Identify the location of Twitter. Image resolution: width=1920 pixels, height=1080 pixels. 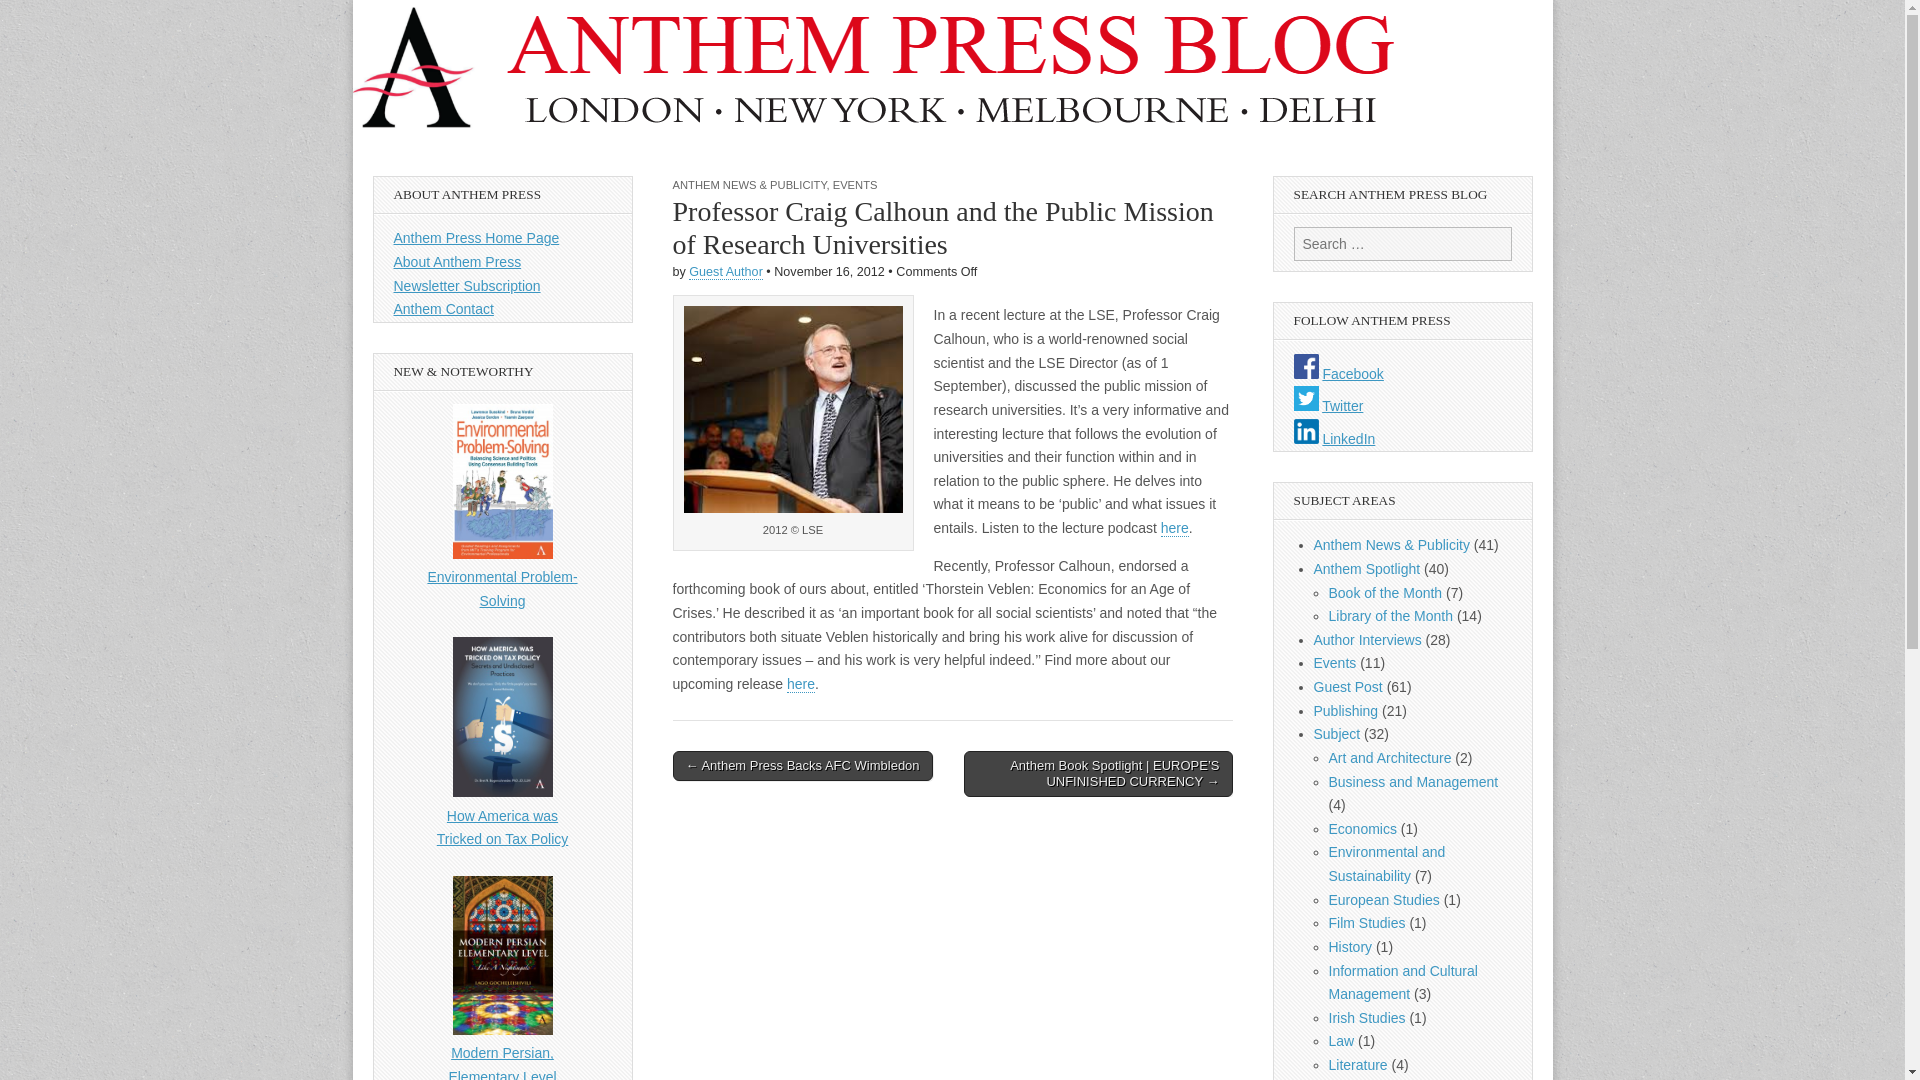
(1306, 398).